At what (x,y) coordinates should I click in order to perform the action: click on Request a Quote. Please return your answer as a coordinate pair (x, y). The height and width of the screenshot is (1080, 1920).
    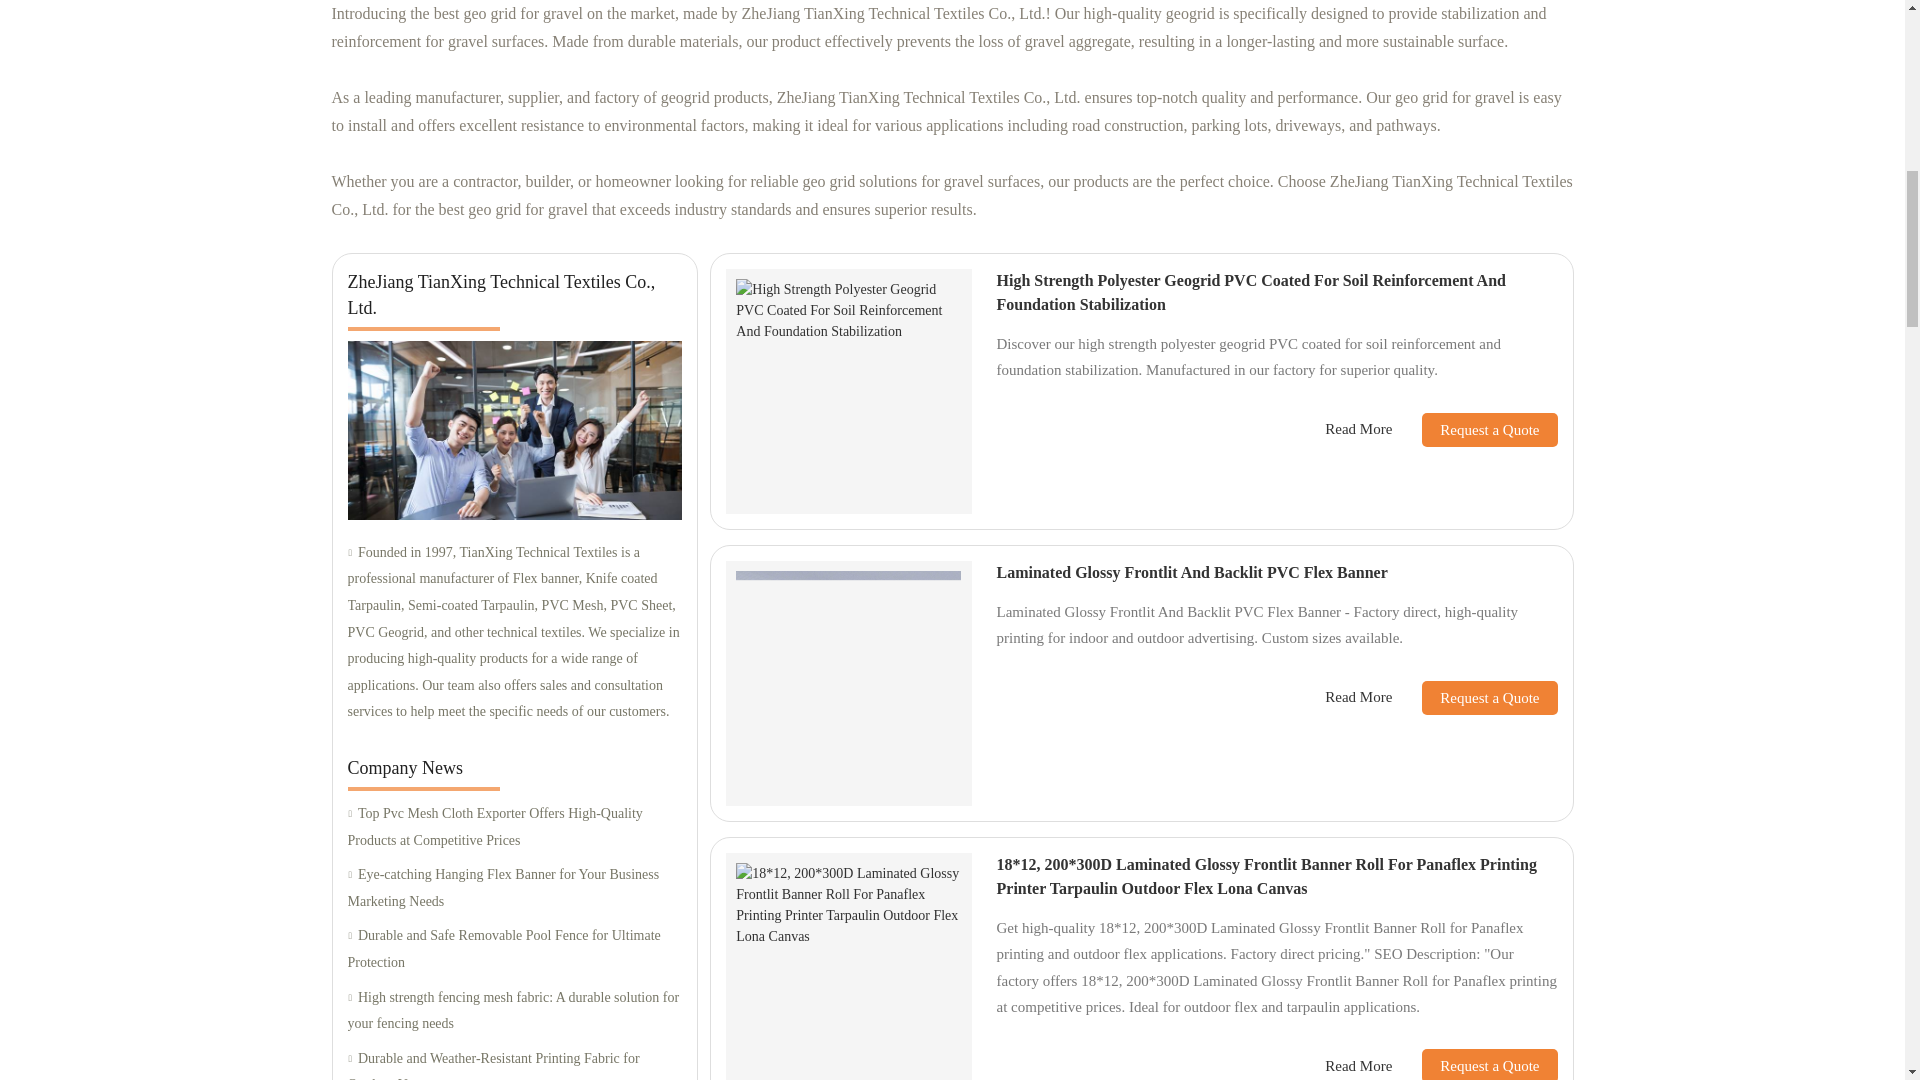
    Looking at the image, I should click on (1474, 1064).